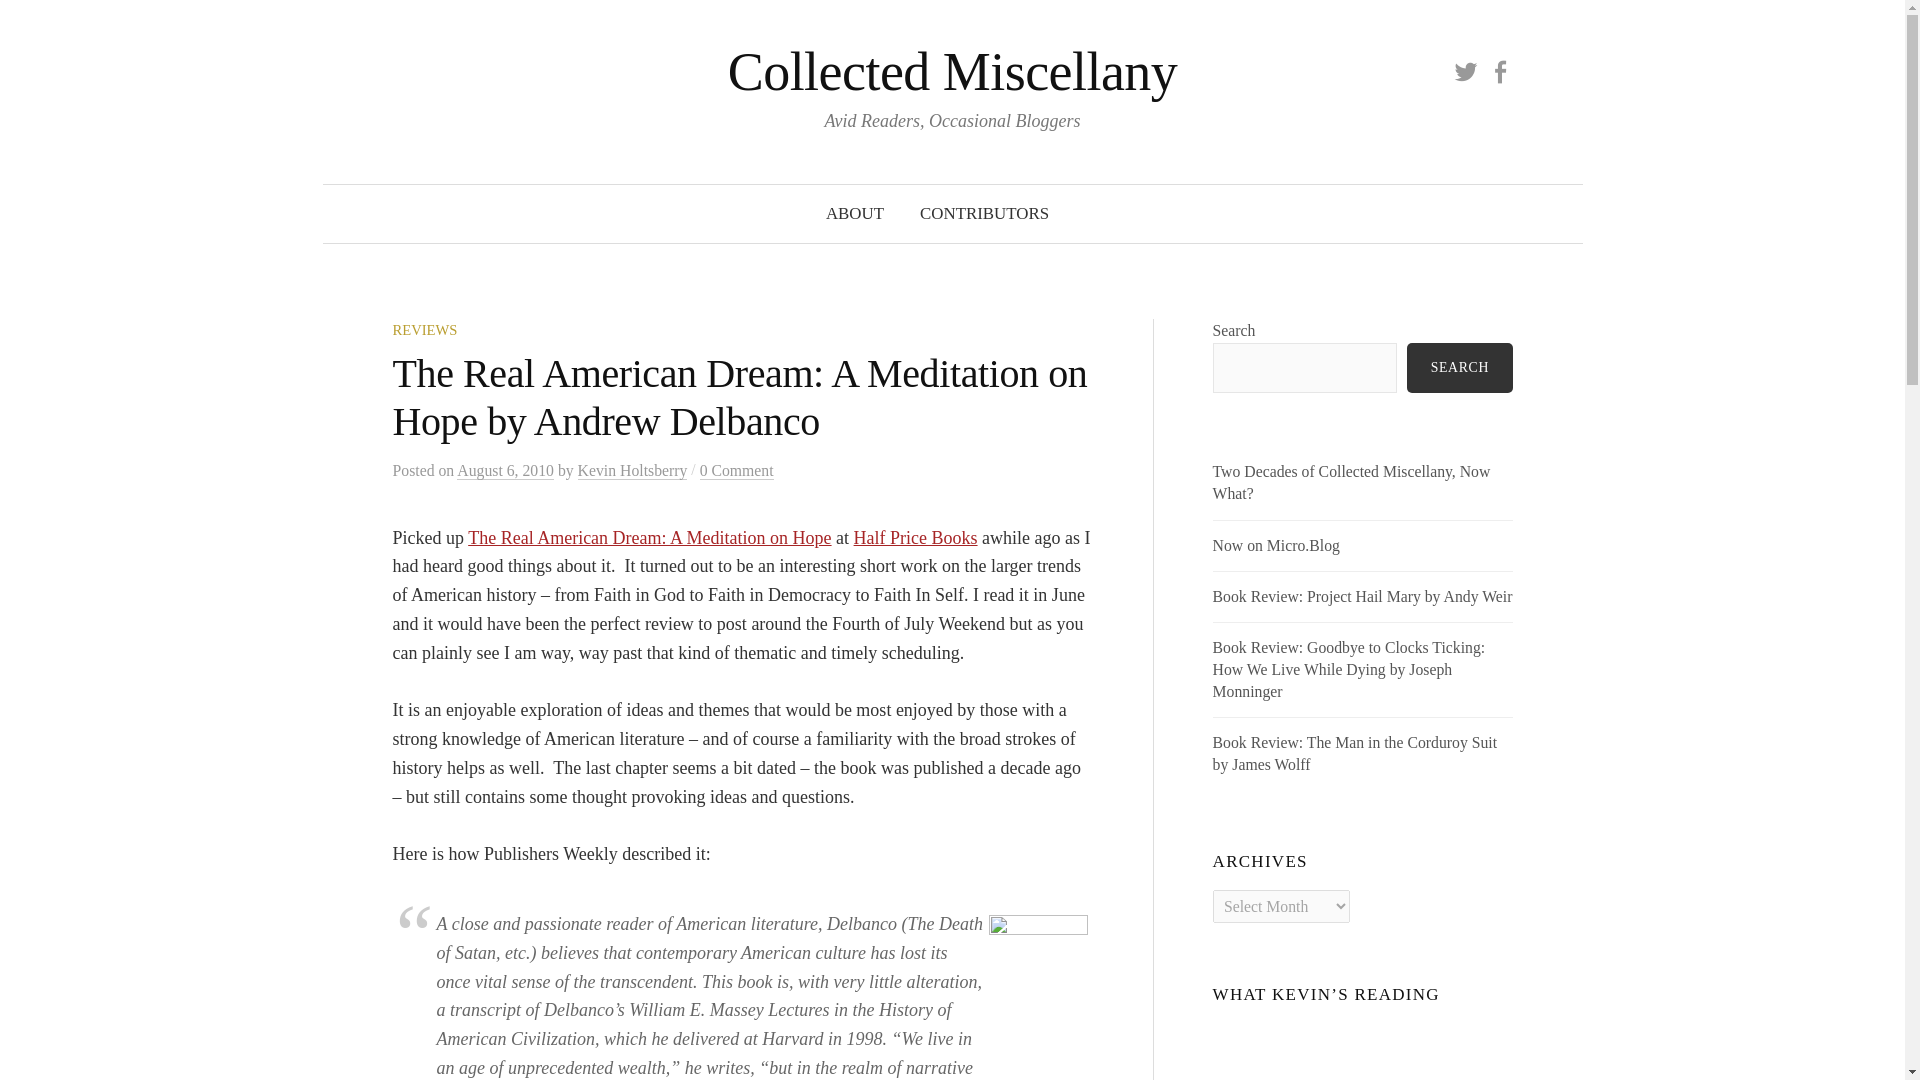 The height and width of the screenshot is (1080, 1920). Describe the element at coordinates (632, 470) in the screenshot. I see `View all posts by Kevin Holtsberry` at that location.